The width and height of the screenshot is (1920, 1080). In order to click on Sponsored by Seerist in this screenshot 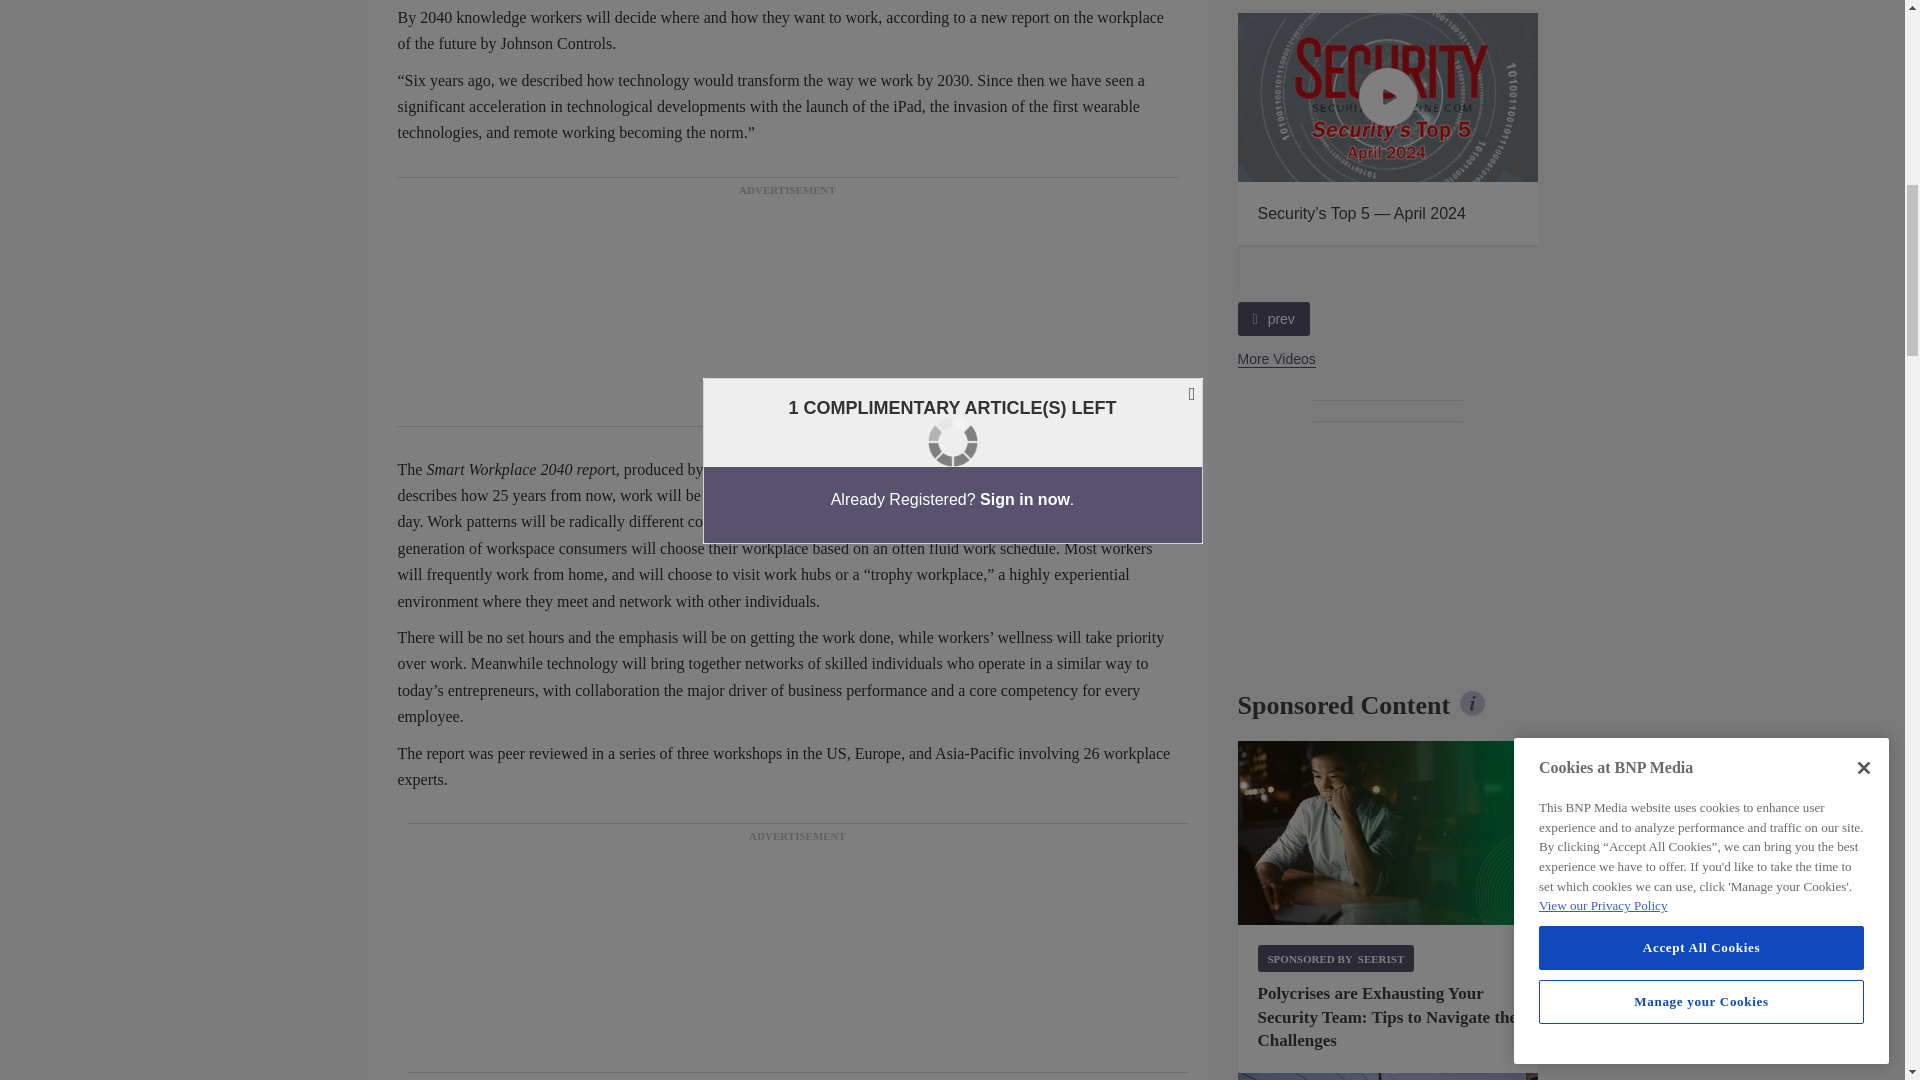, I will do `click(1336, 958)`.